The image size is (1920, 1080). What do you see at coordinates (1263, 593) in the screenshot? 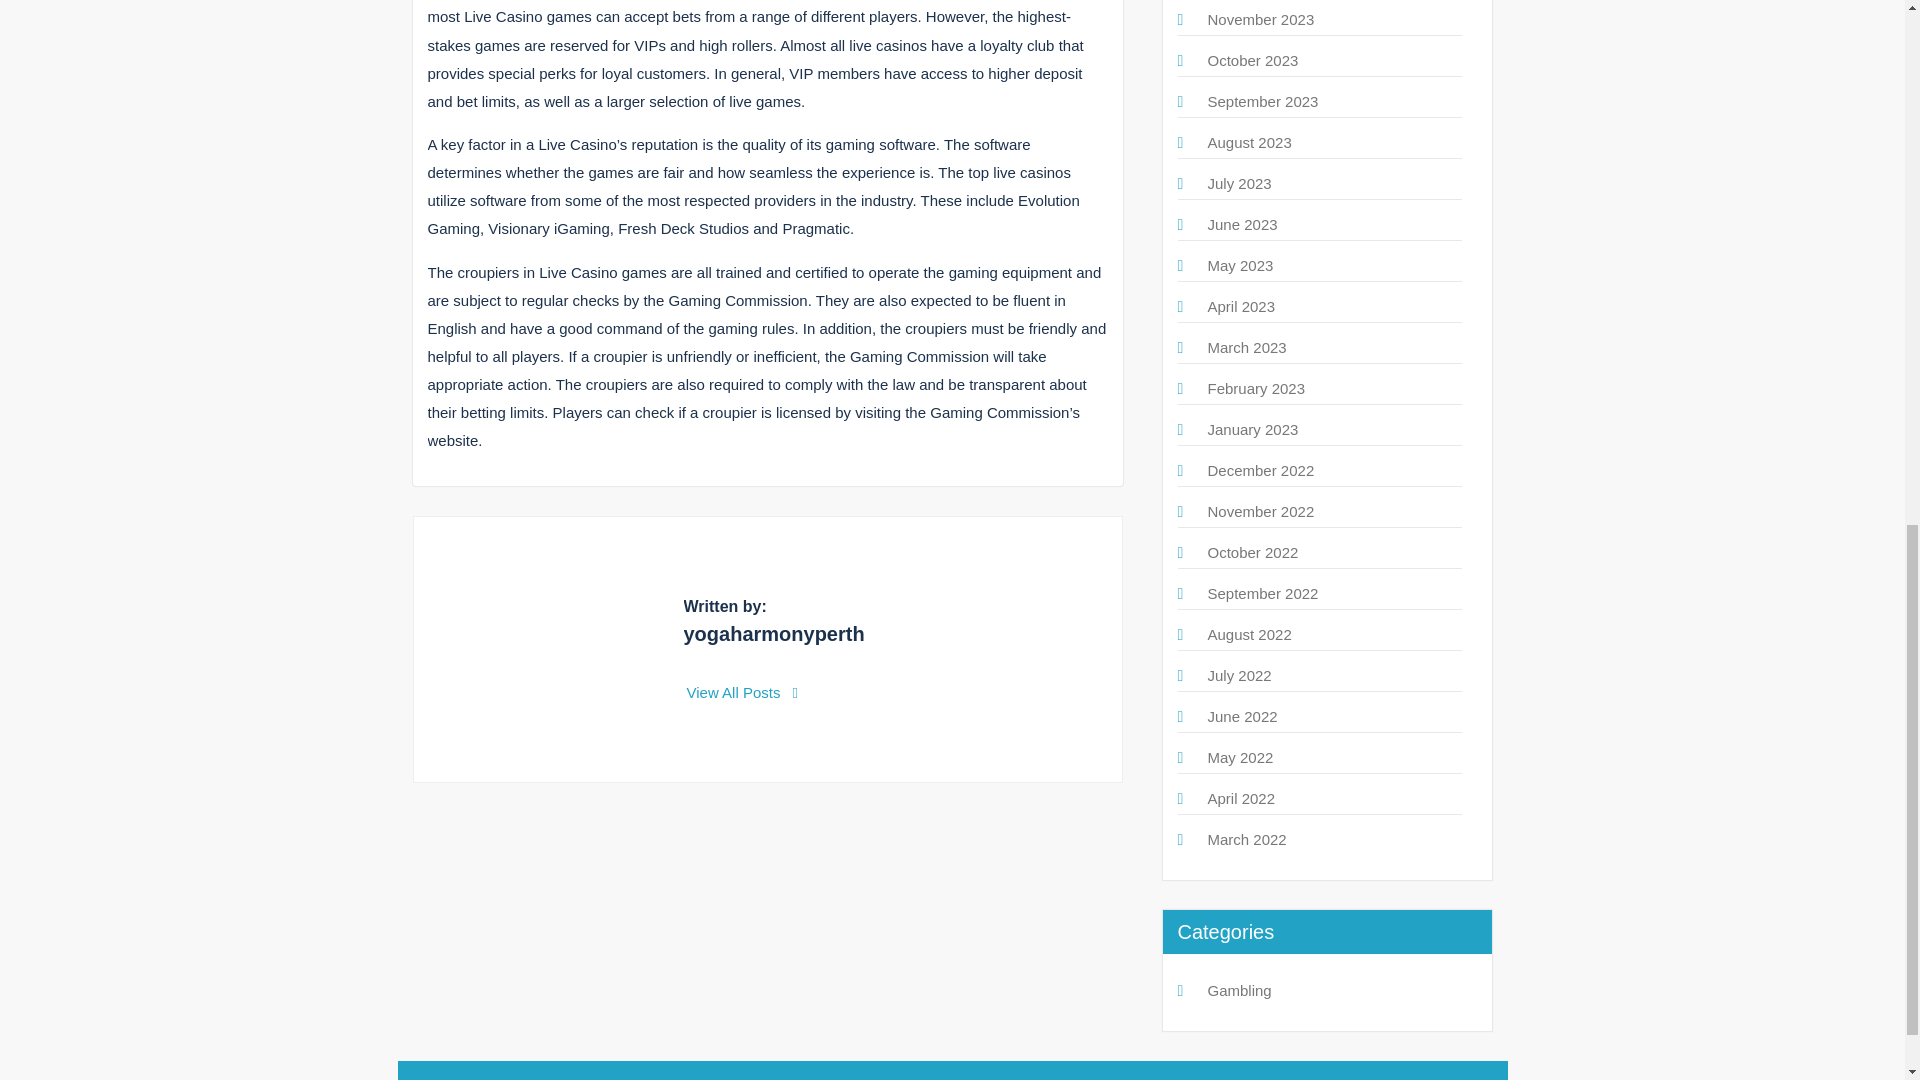
I see `September 2022` at bounding box center [1263, 593].